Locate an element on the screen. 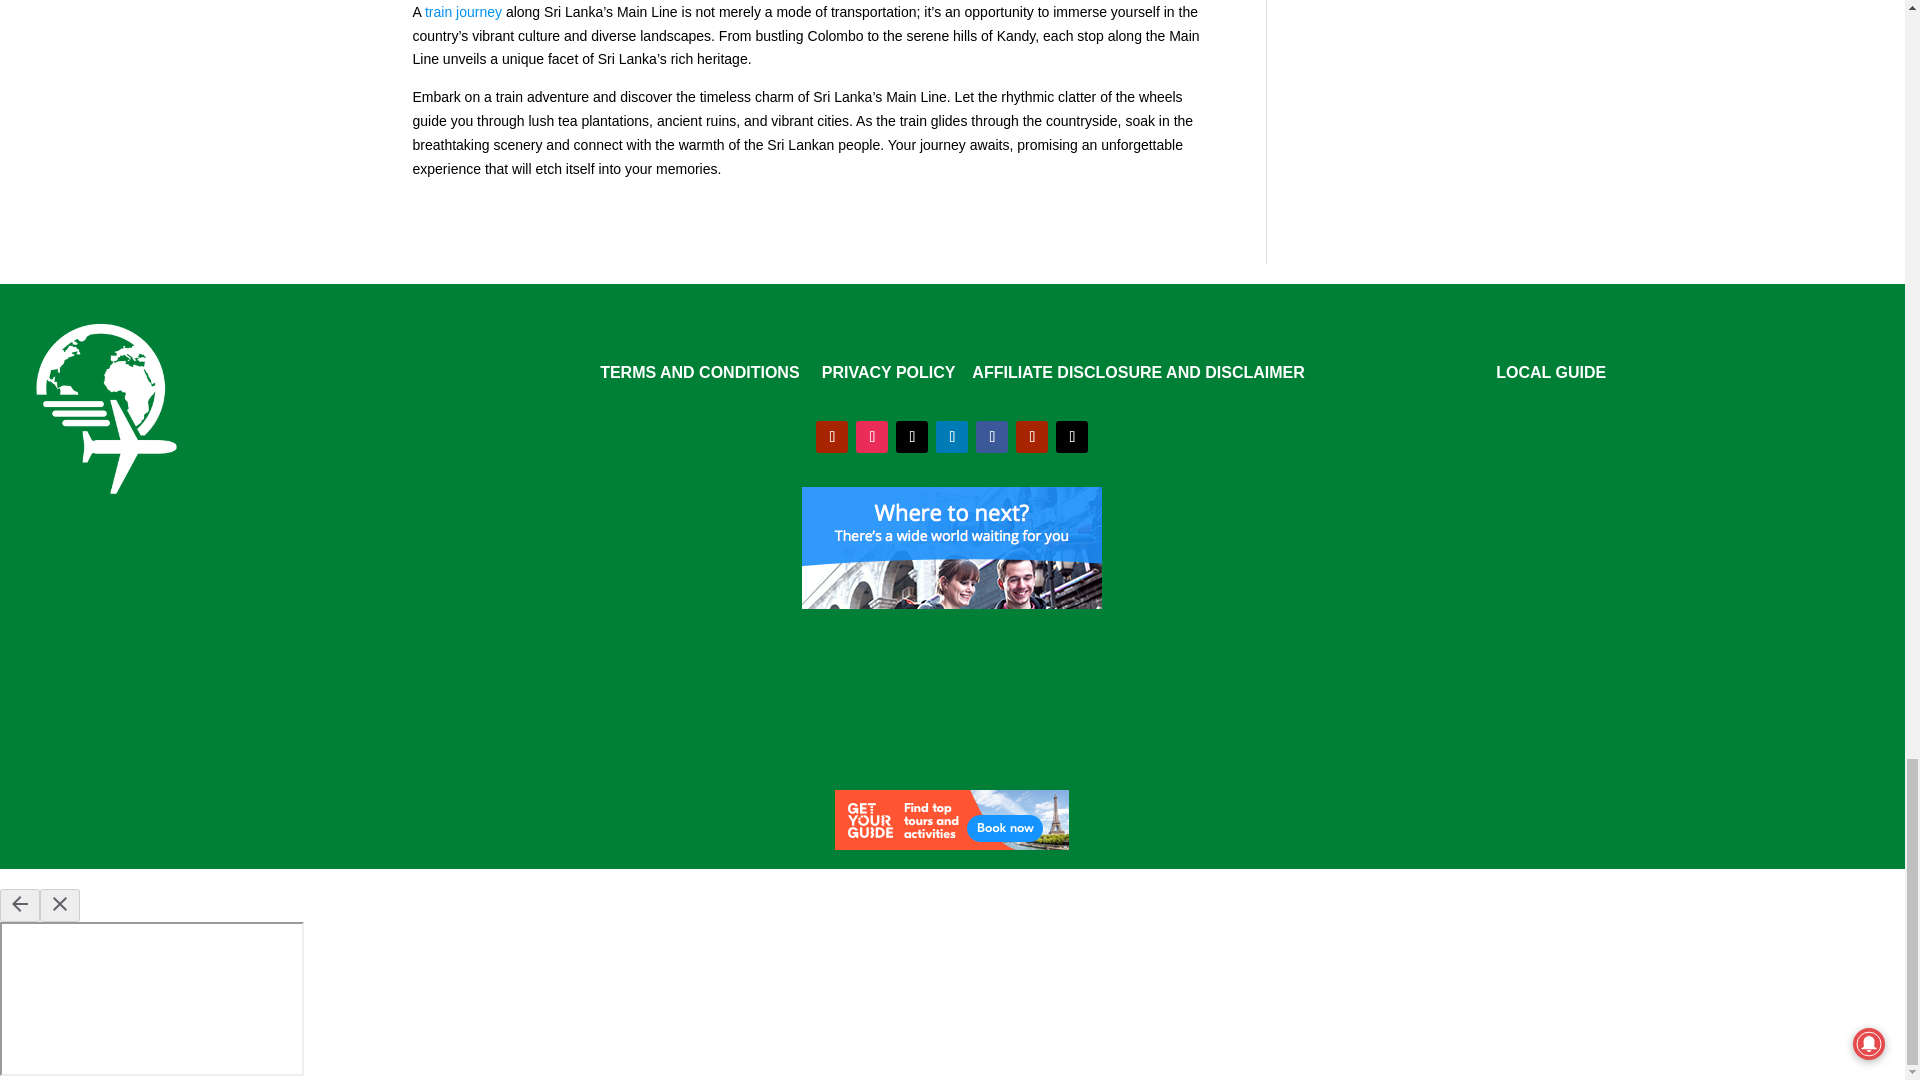 This screenshot has width=1920, height=1080. Follow on LinkedIn is located at coordinates (952, 436).